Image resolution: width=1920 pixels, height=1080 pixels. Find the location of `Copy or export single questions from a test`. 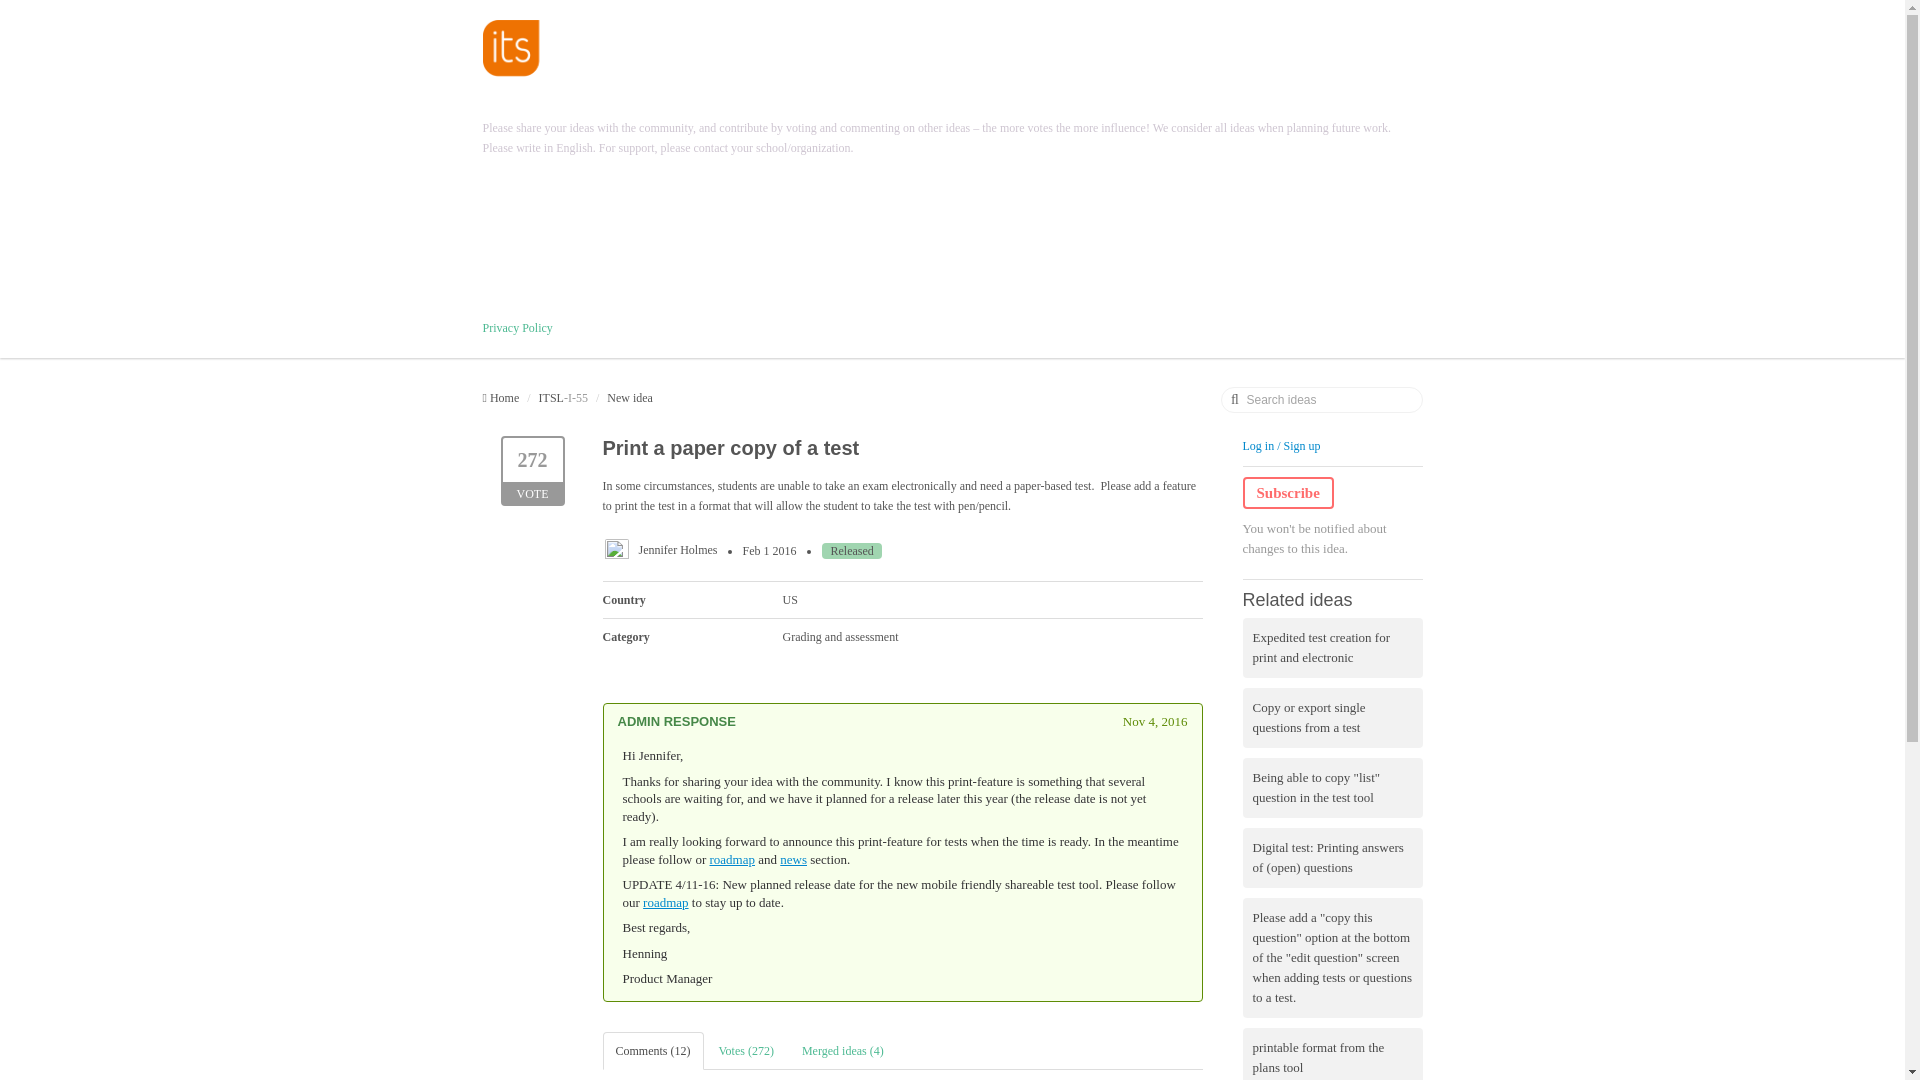

Copy or export single questions from a test is located at coordinates (1332, 718).